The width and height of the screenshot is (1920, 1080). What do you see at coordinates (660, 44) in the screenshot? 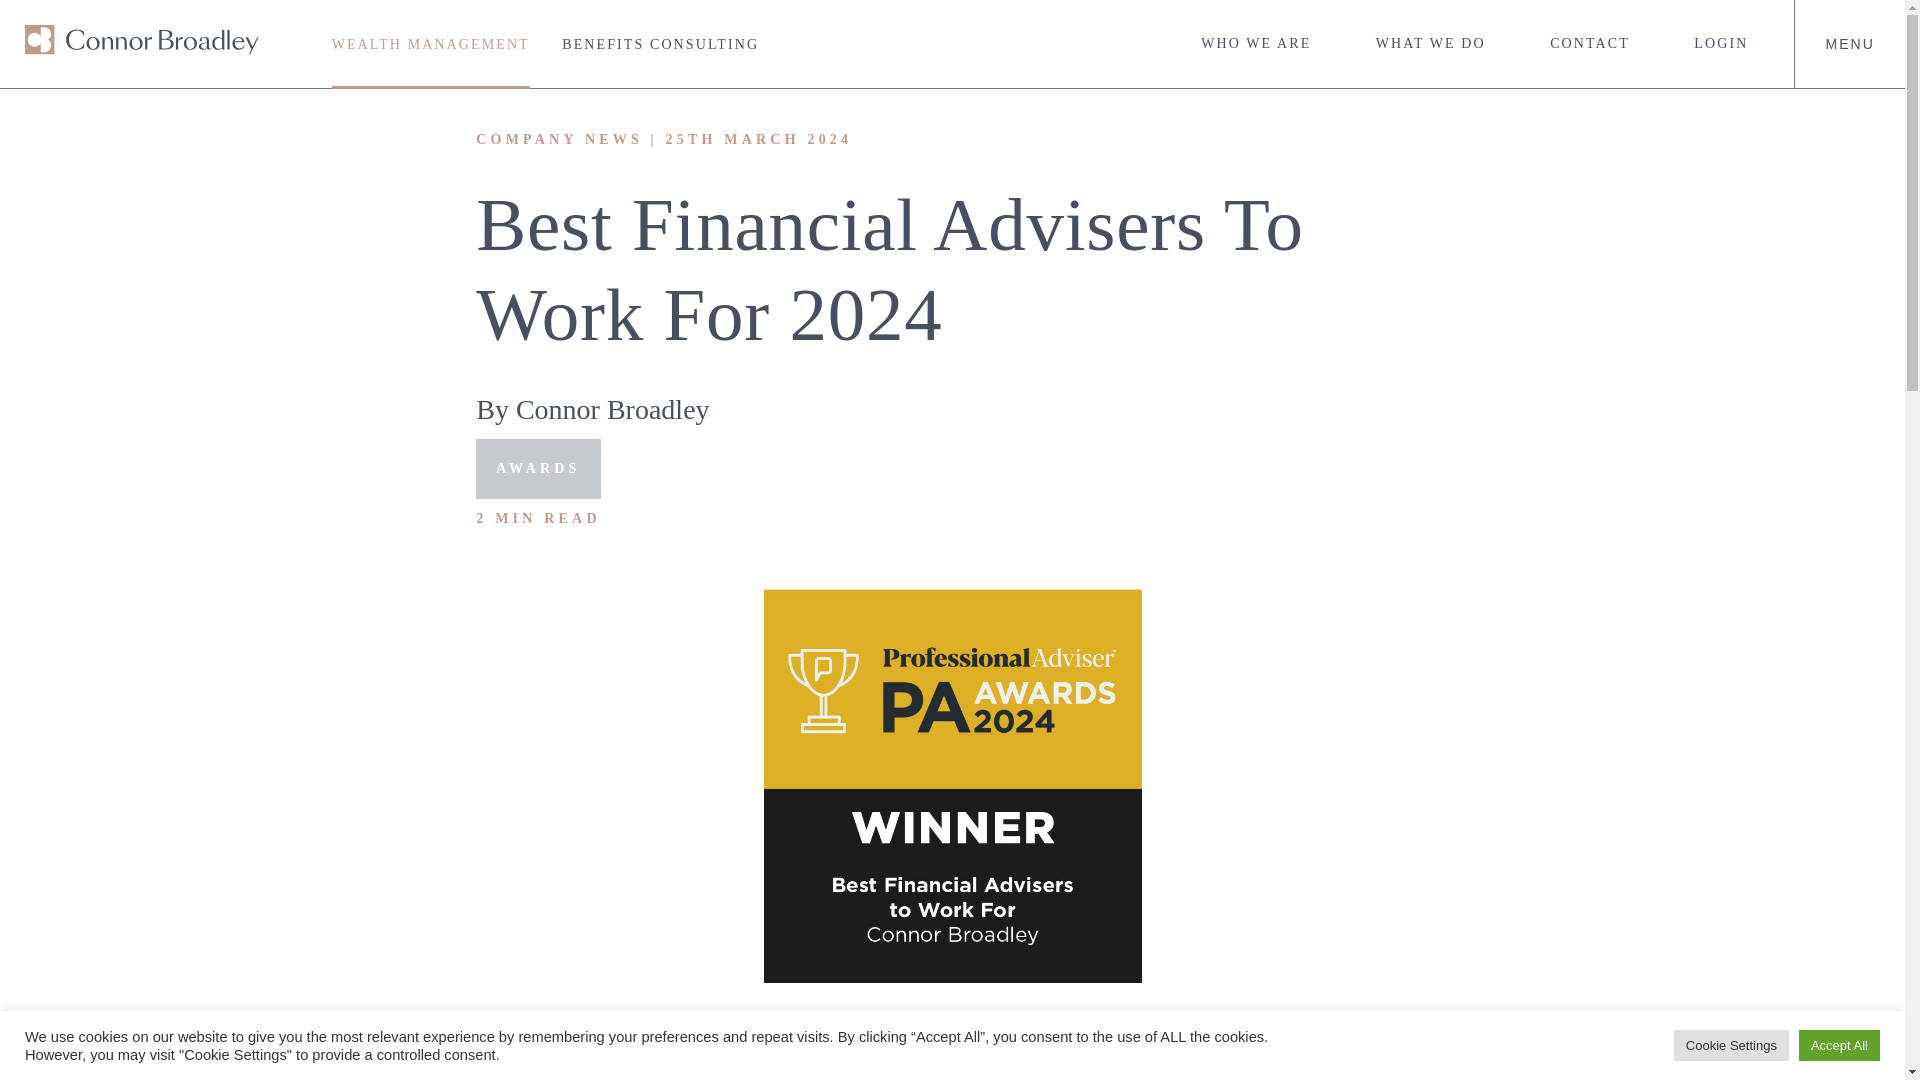
I see `BENEFITS CONSULTING` at bounding box center [660, 44].